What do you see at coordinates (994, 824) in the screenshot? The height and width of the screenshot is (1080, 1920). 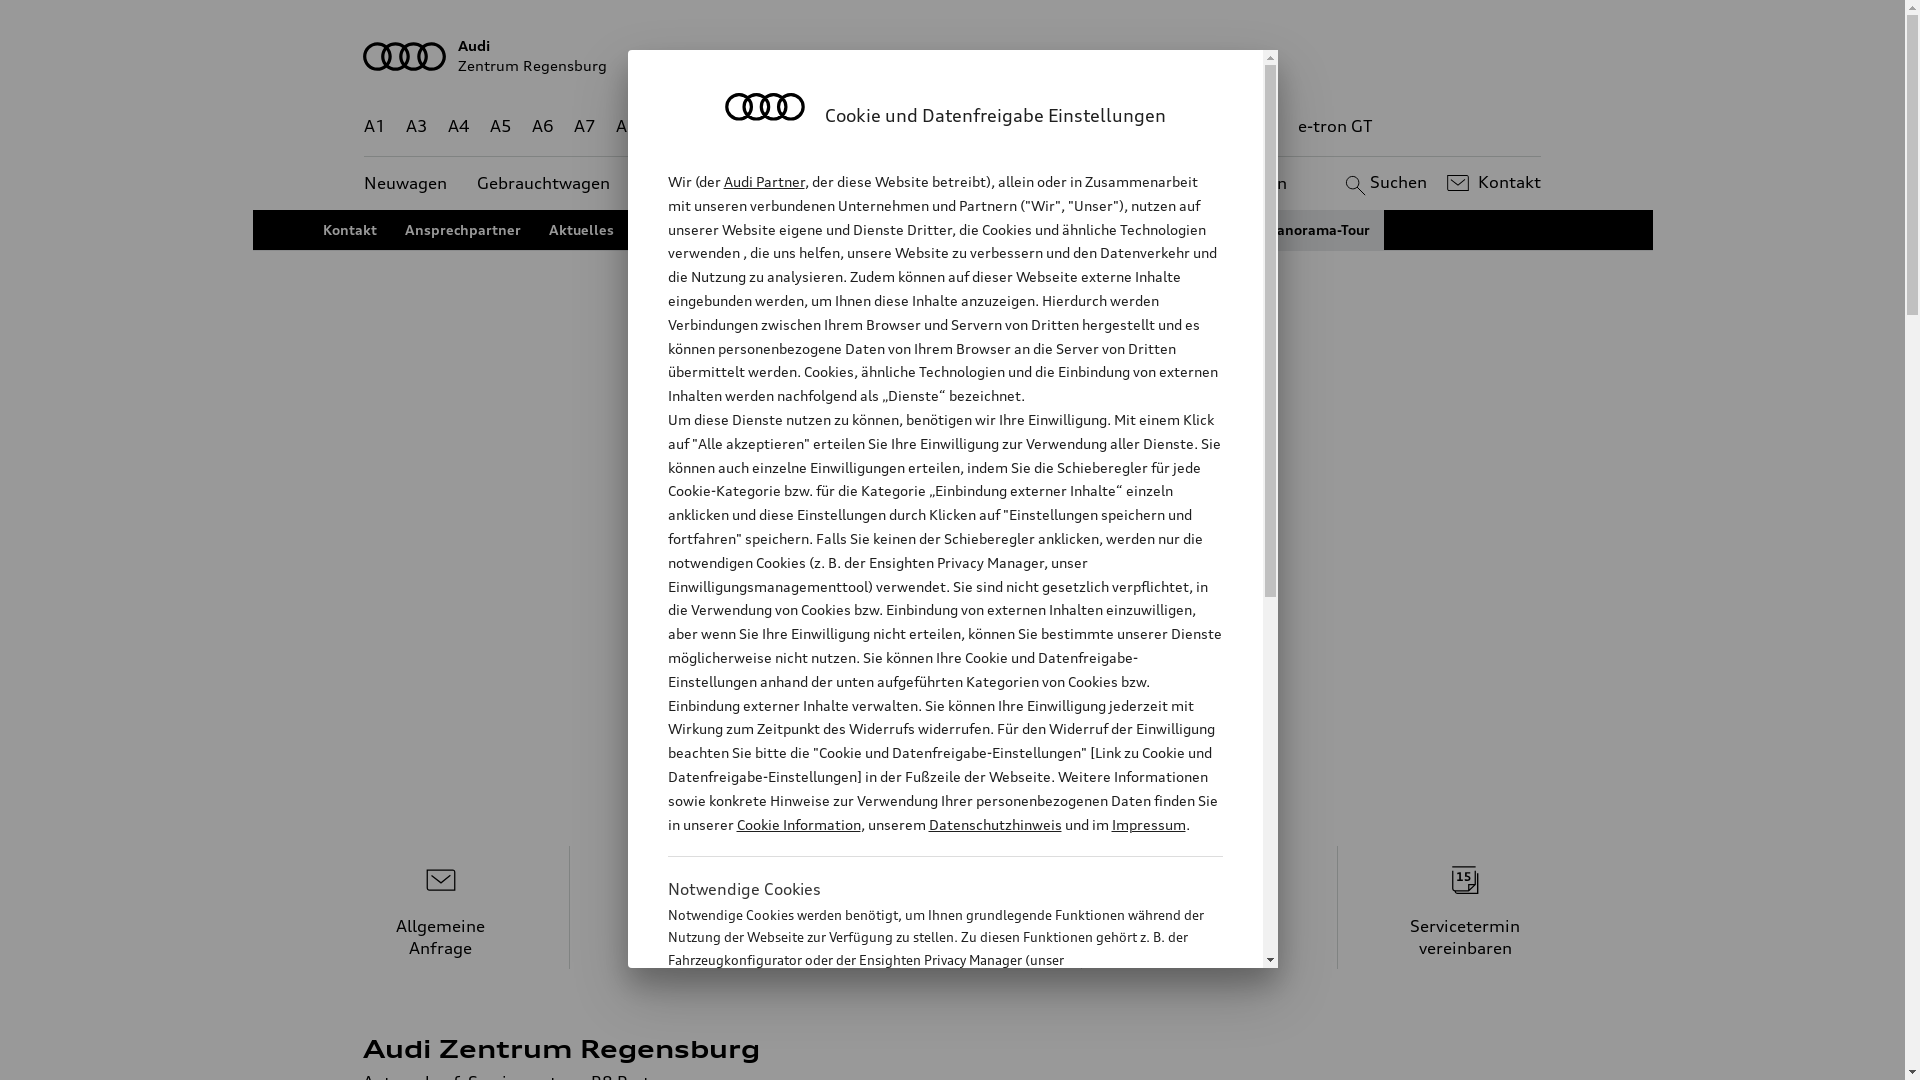 I see `Datenschutzhinweis` at bounding box center [994, 824].